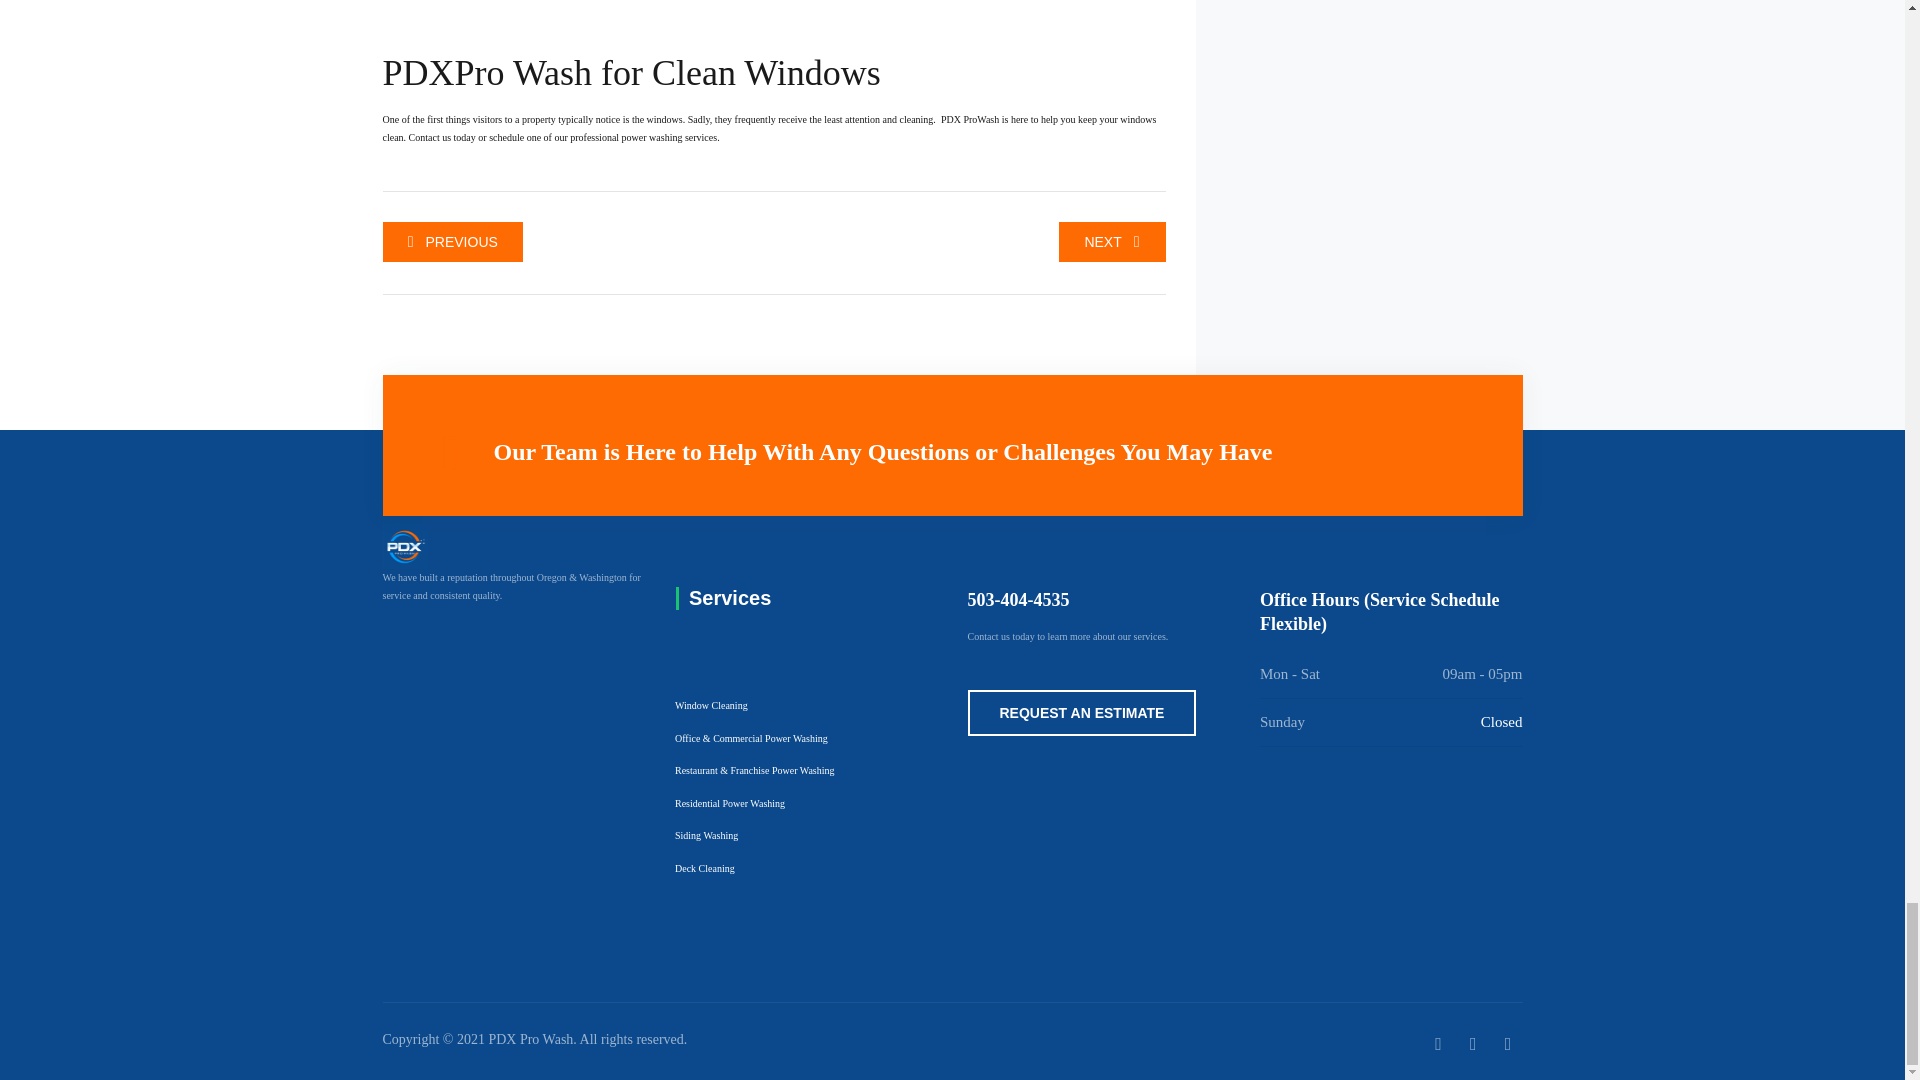 The height and width of the screenshot is (1080, 1920). Describe the element at coordinates (452, 242) in the screenshot. I see `Extra Parking Space Ideas` at that location.